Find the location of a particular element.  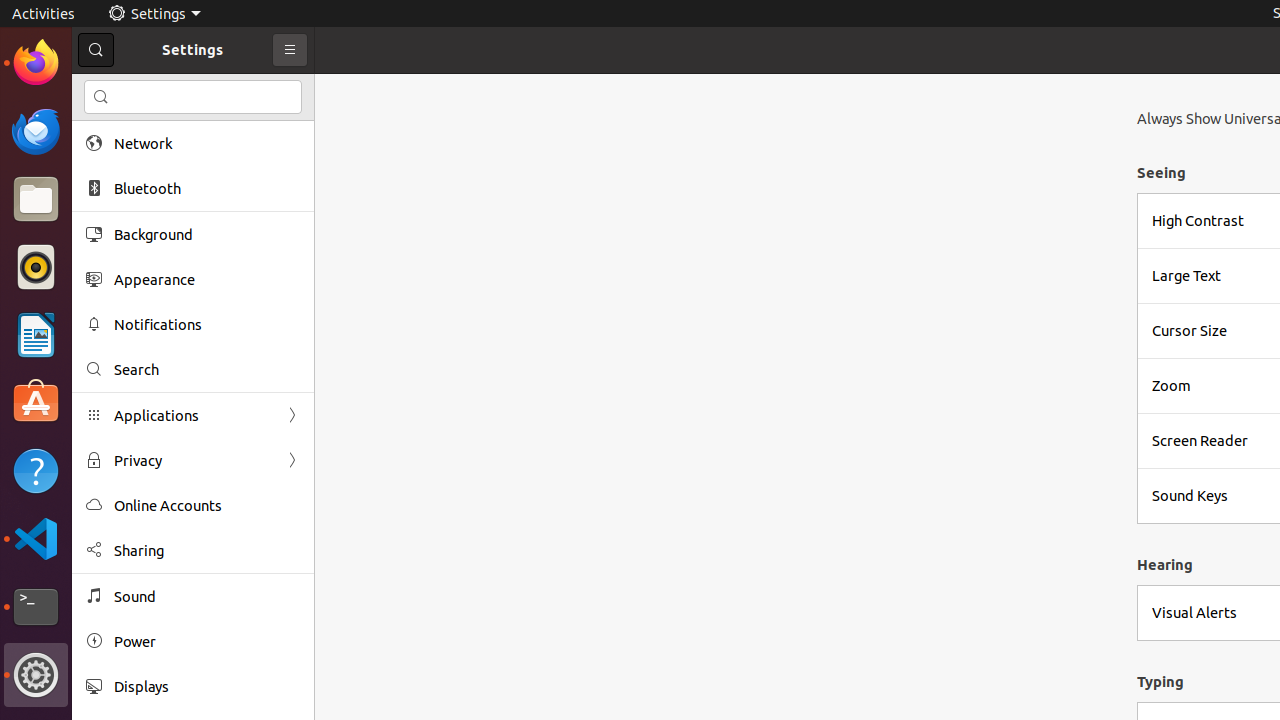

Firefox Web Browser is located at coordinates (36, 63).